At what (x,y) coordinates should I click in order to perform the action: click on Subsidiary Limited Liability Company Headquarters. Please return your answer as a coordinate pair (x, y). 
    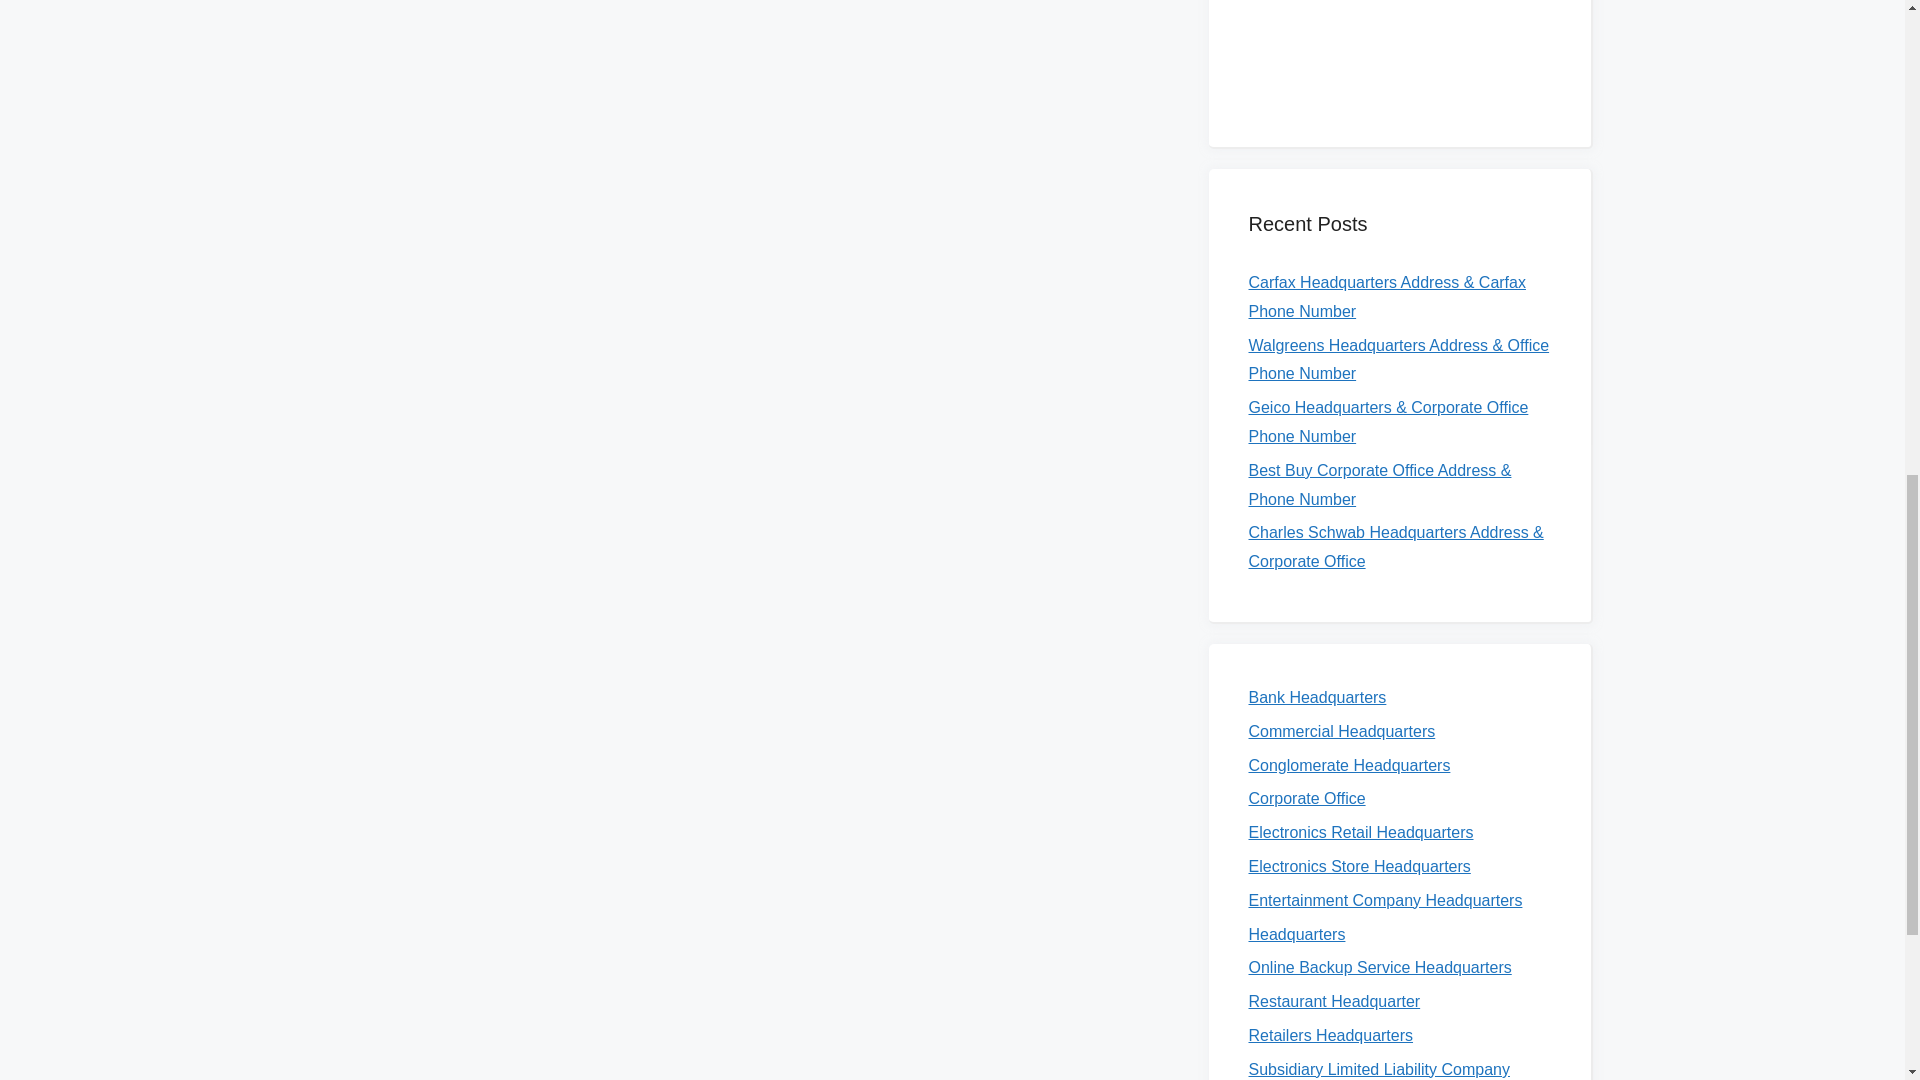
    Looking at the image, I should click on (1378, 1070).